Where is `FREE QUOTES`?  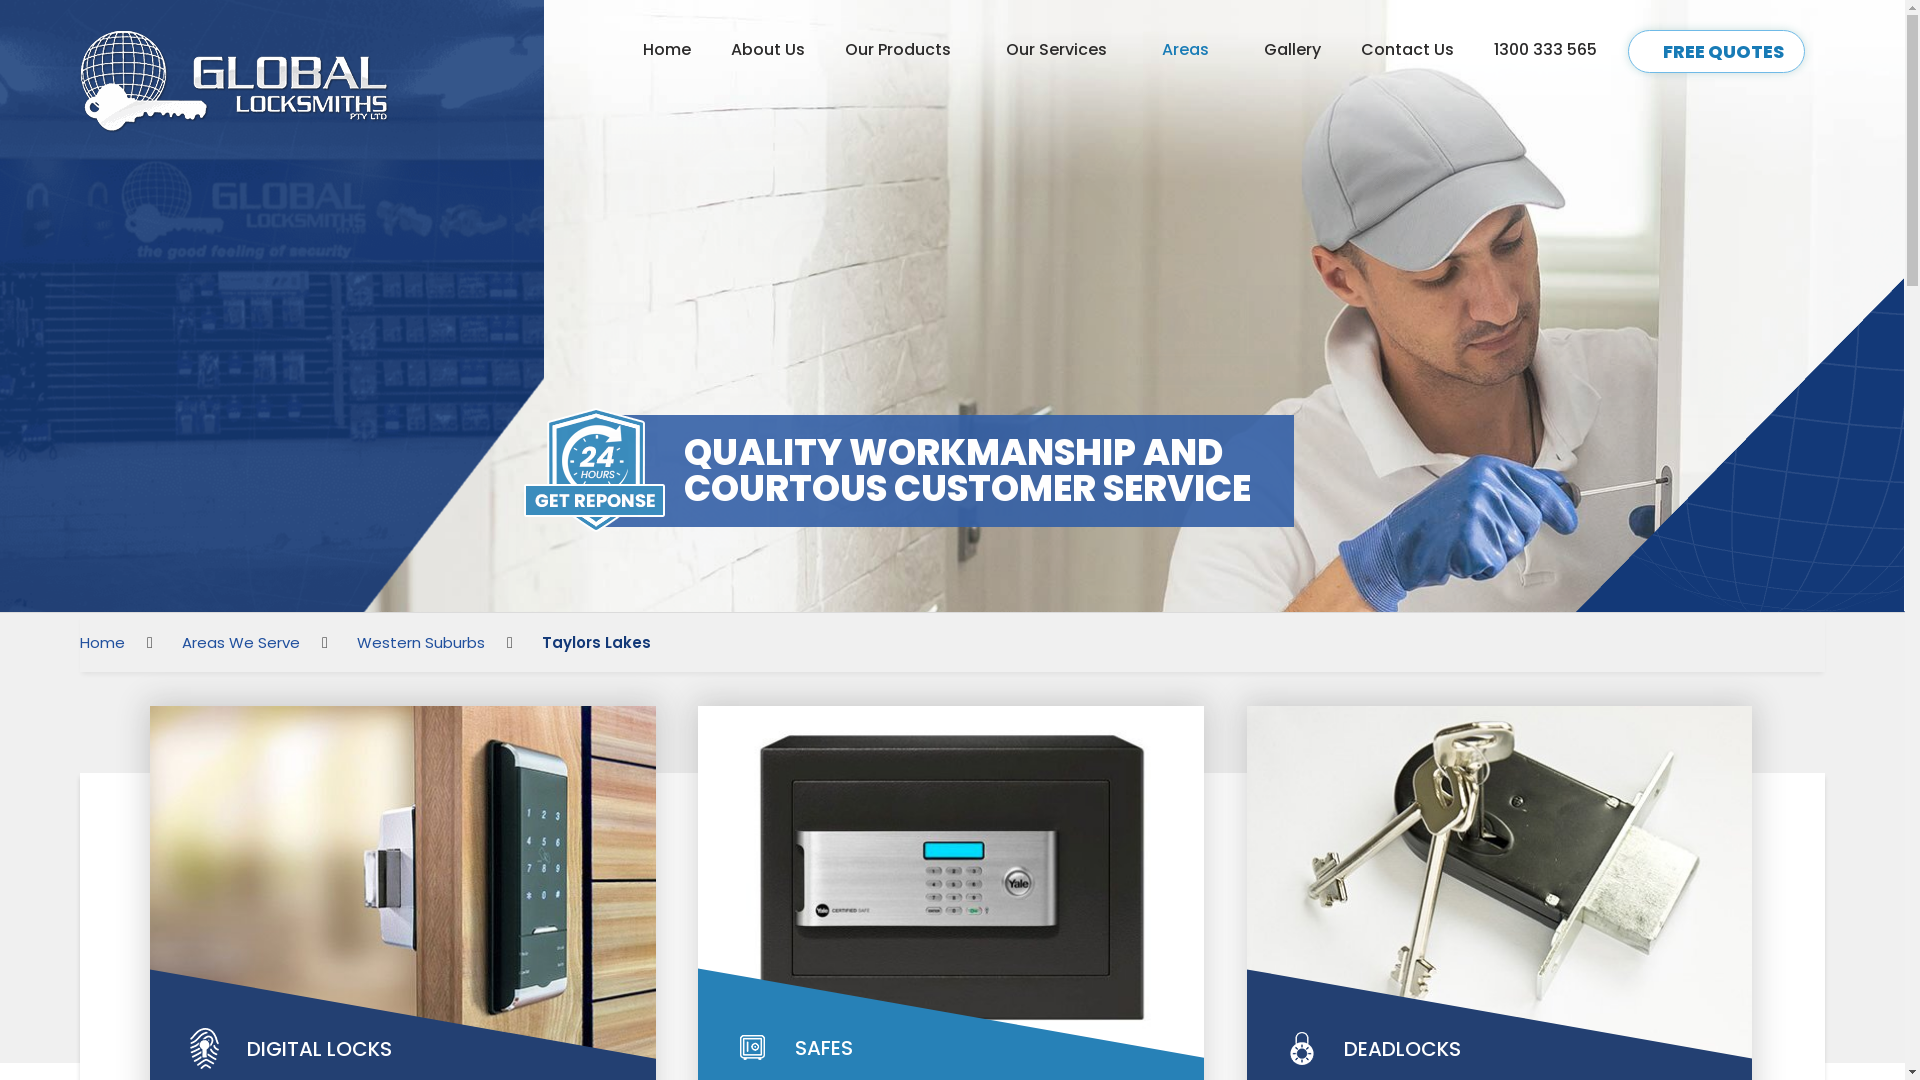
FREE QUOTES is located at coordinates (1716, 52).